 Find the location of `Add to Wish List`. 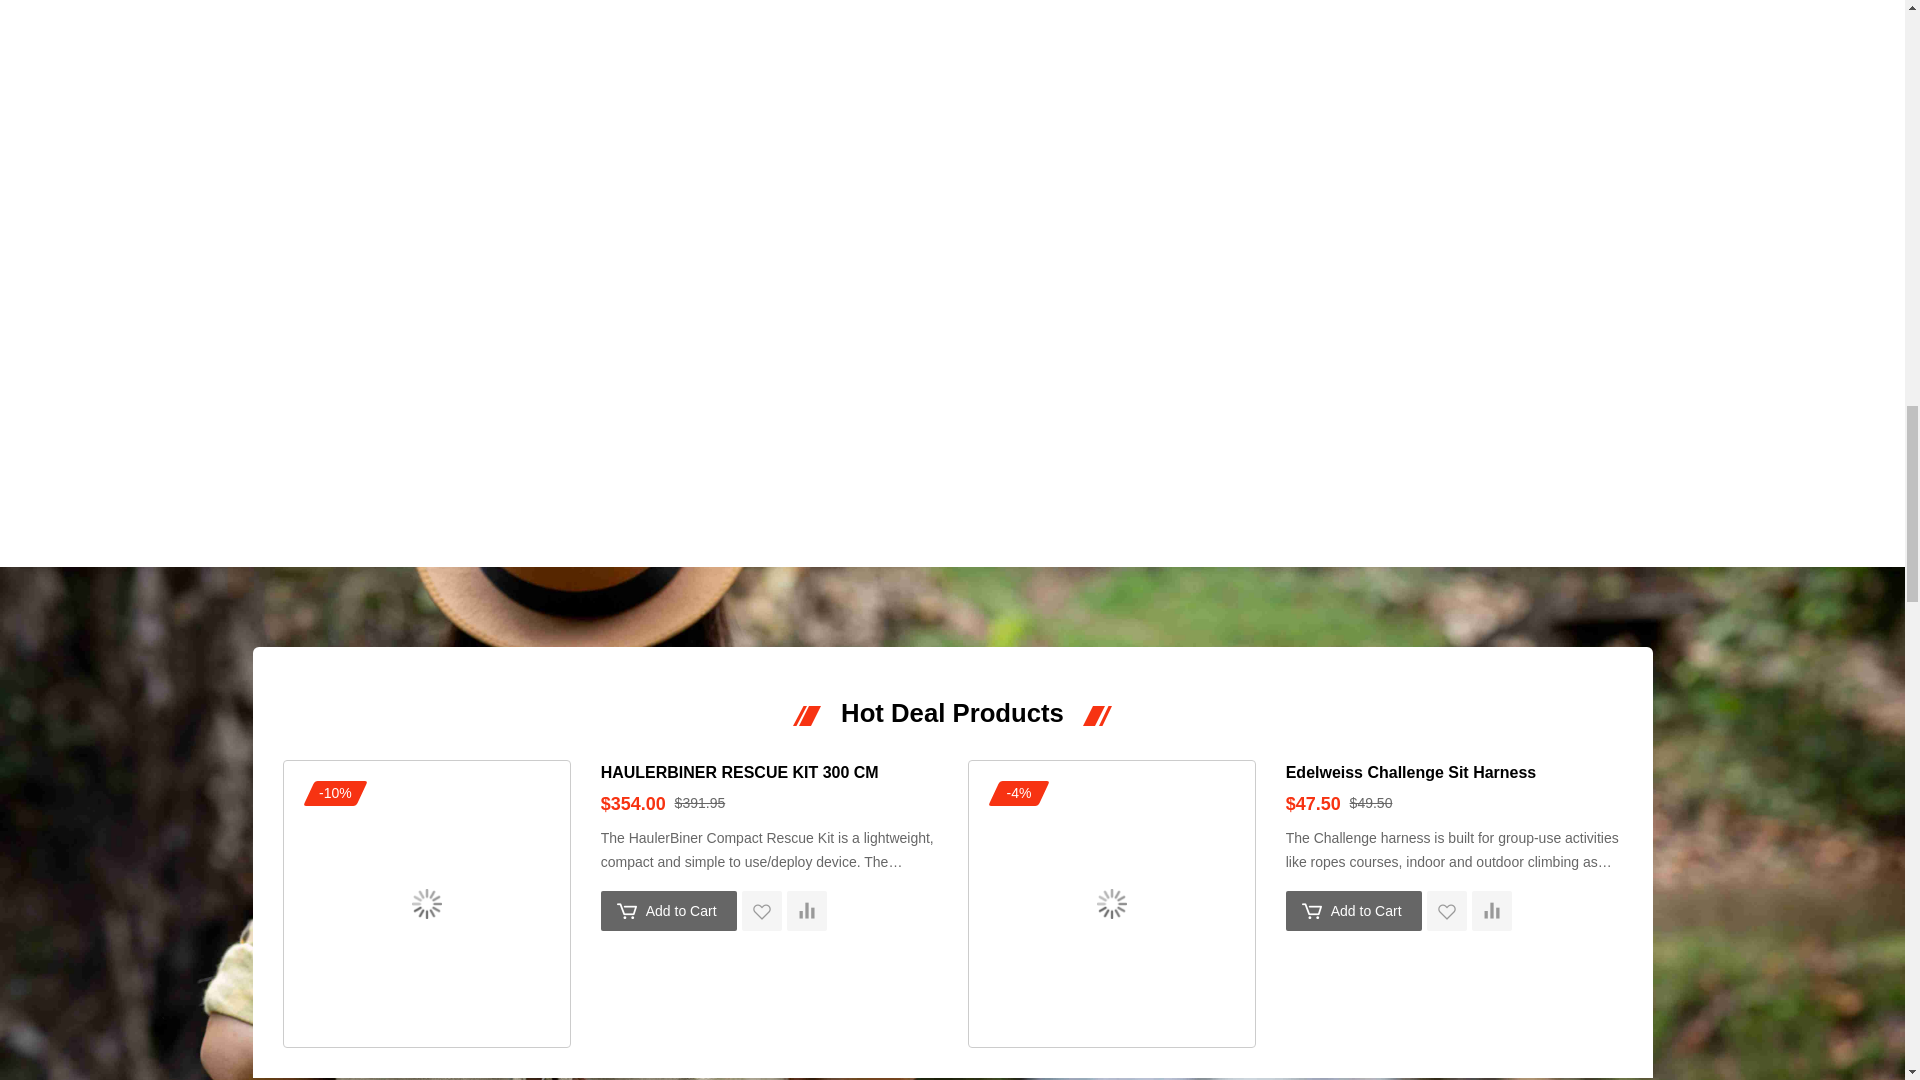

Add to Wish List is located at coordinates (1446, 910).